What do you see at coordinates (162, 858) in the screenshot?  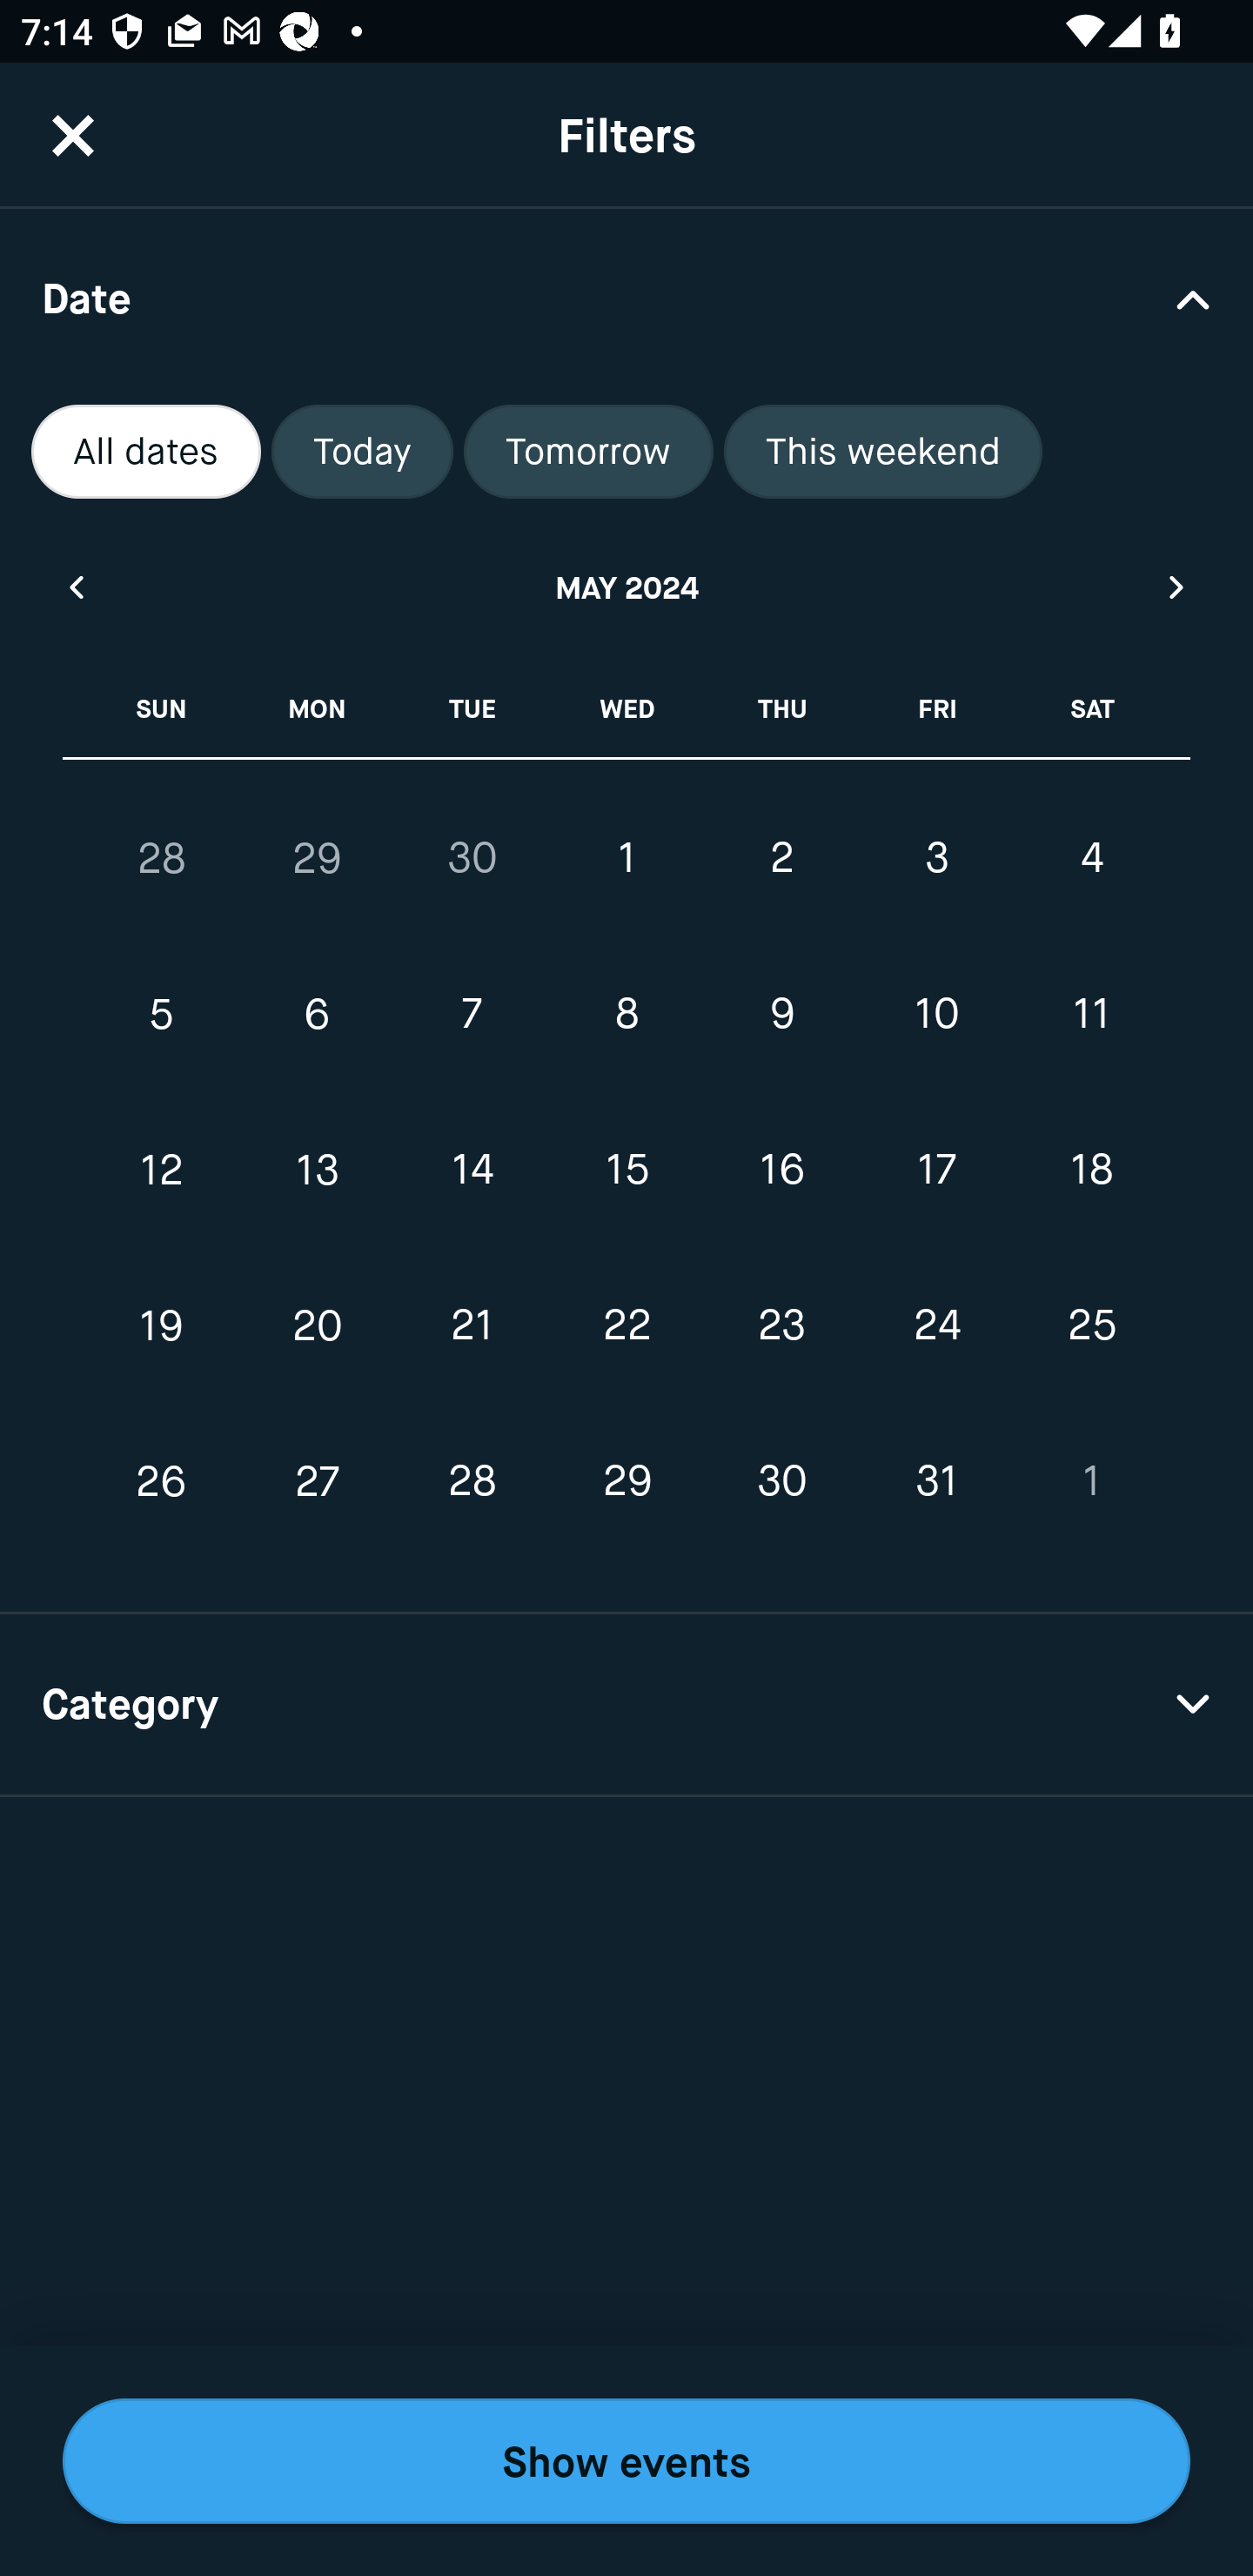 I see `28` at bounding box center [162, 858].